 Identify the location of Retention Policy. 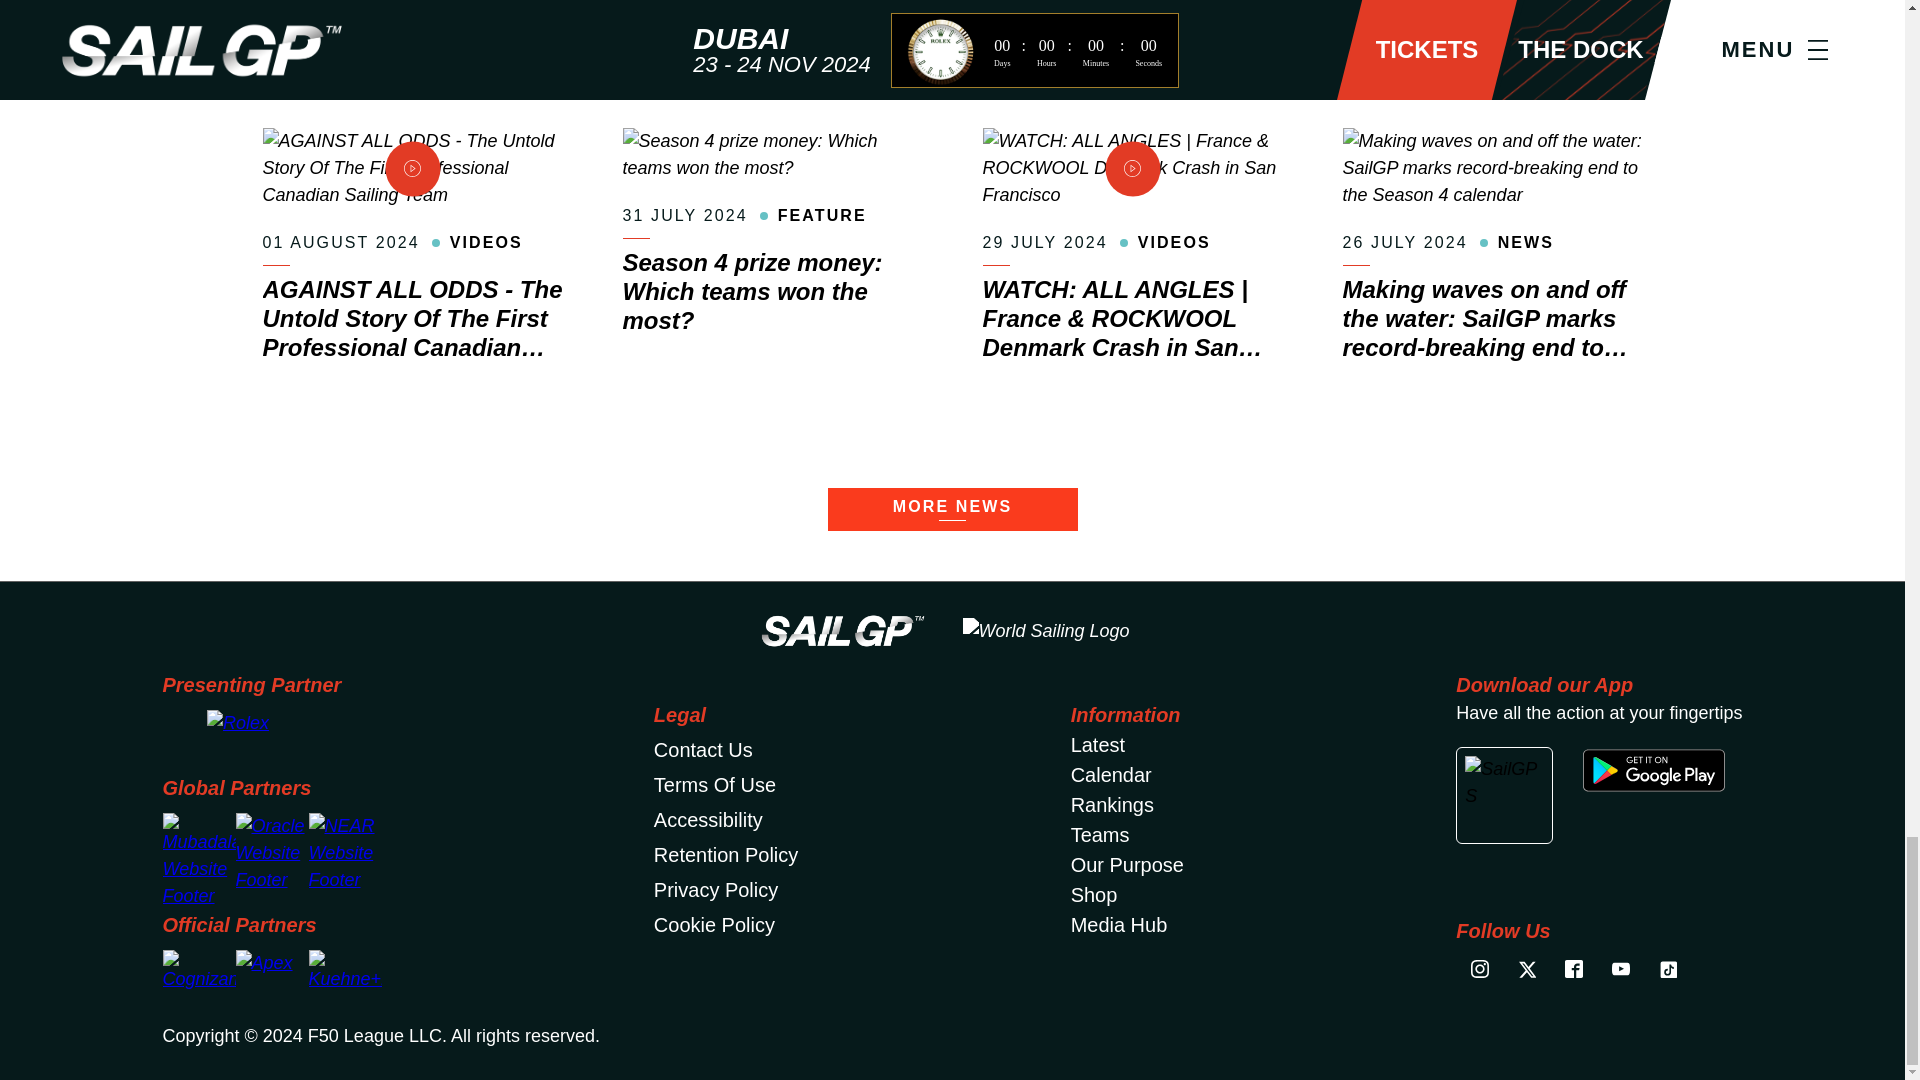
(726, 855).